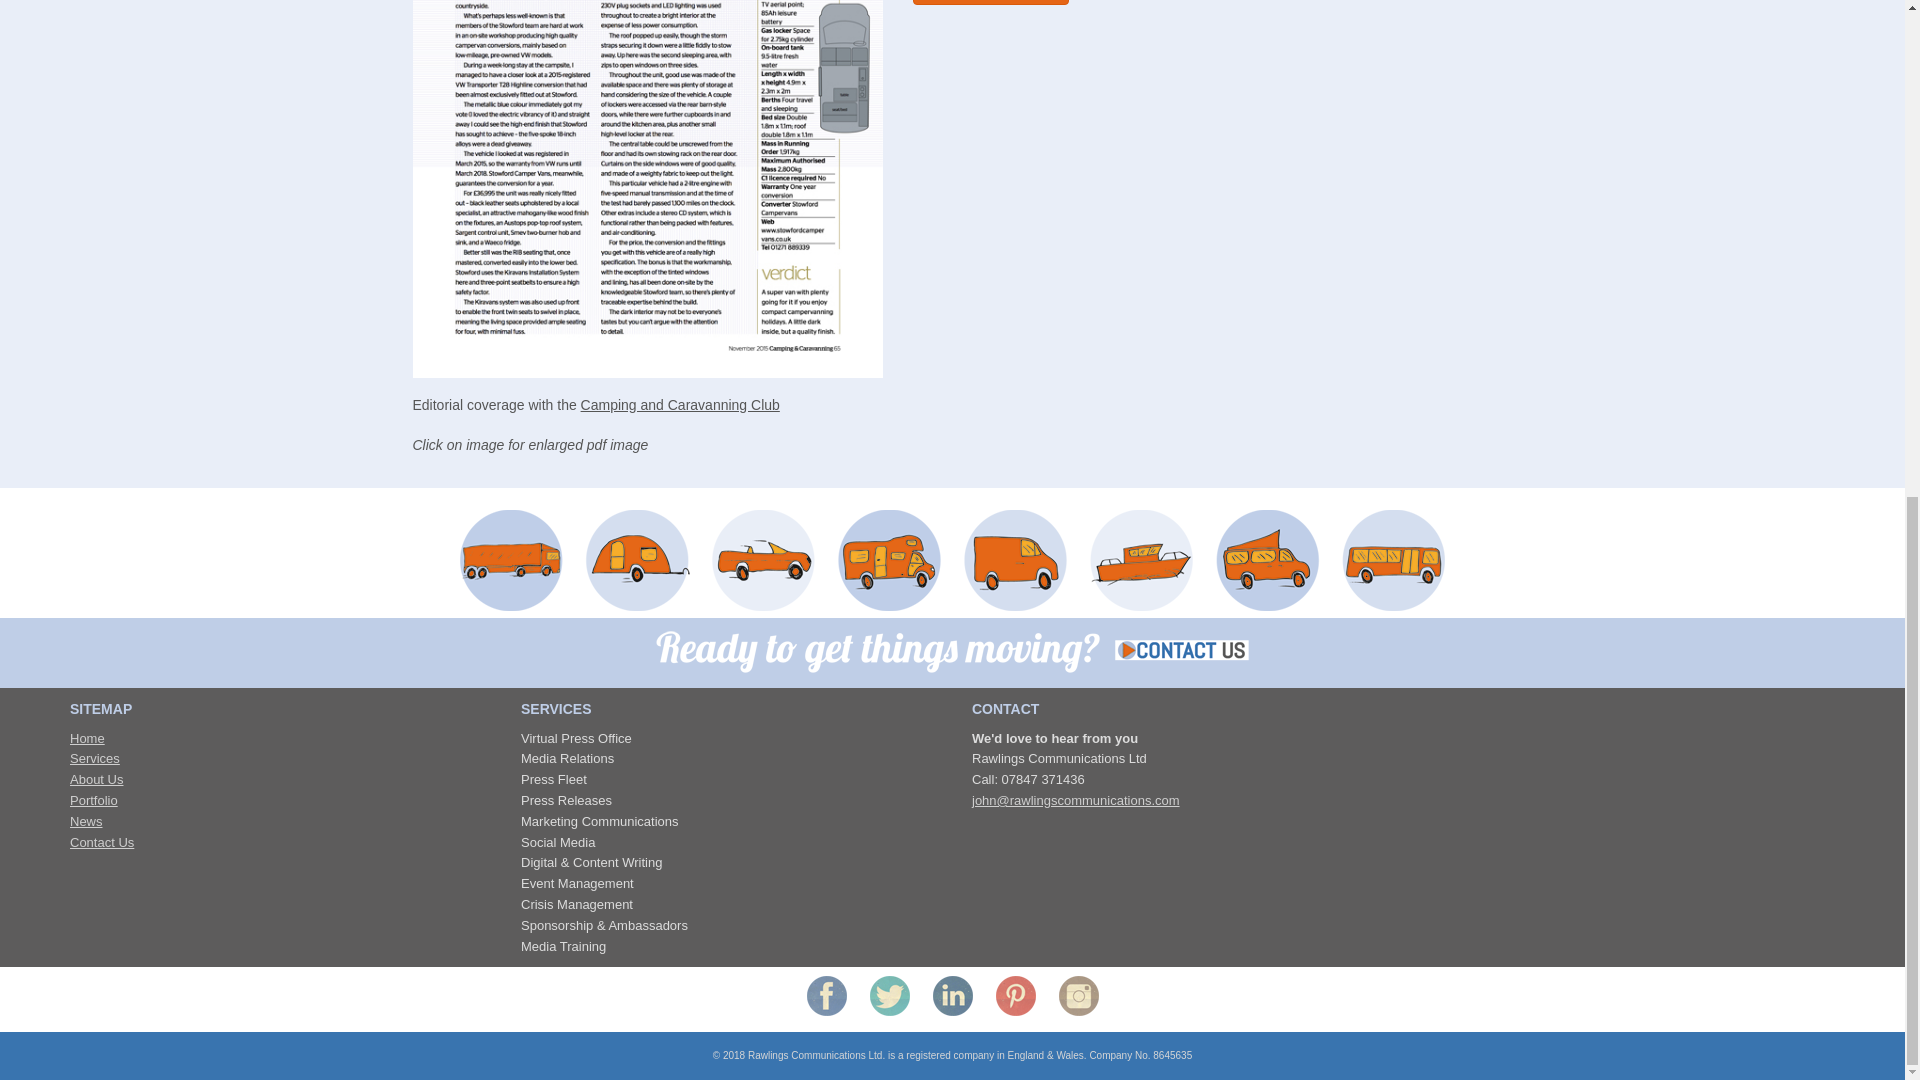 The height and width of the screenshot is (1080, 1920). What do you see at coordinates (87, 738) in the screenshot?
I see `Home` at bounding box center [87, 738].